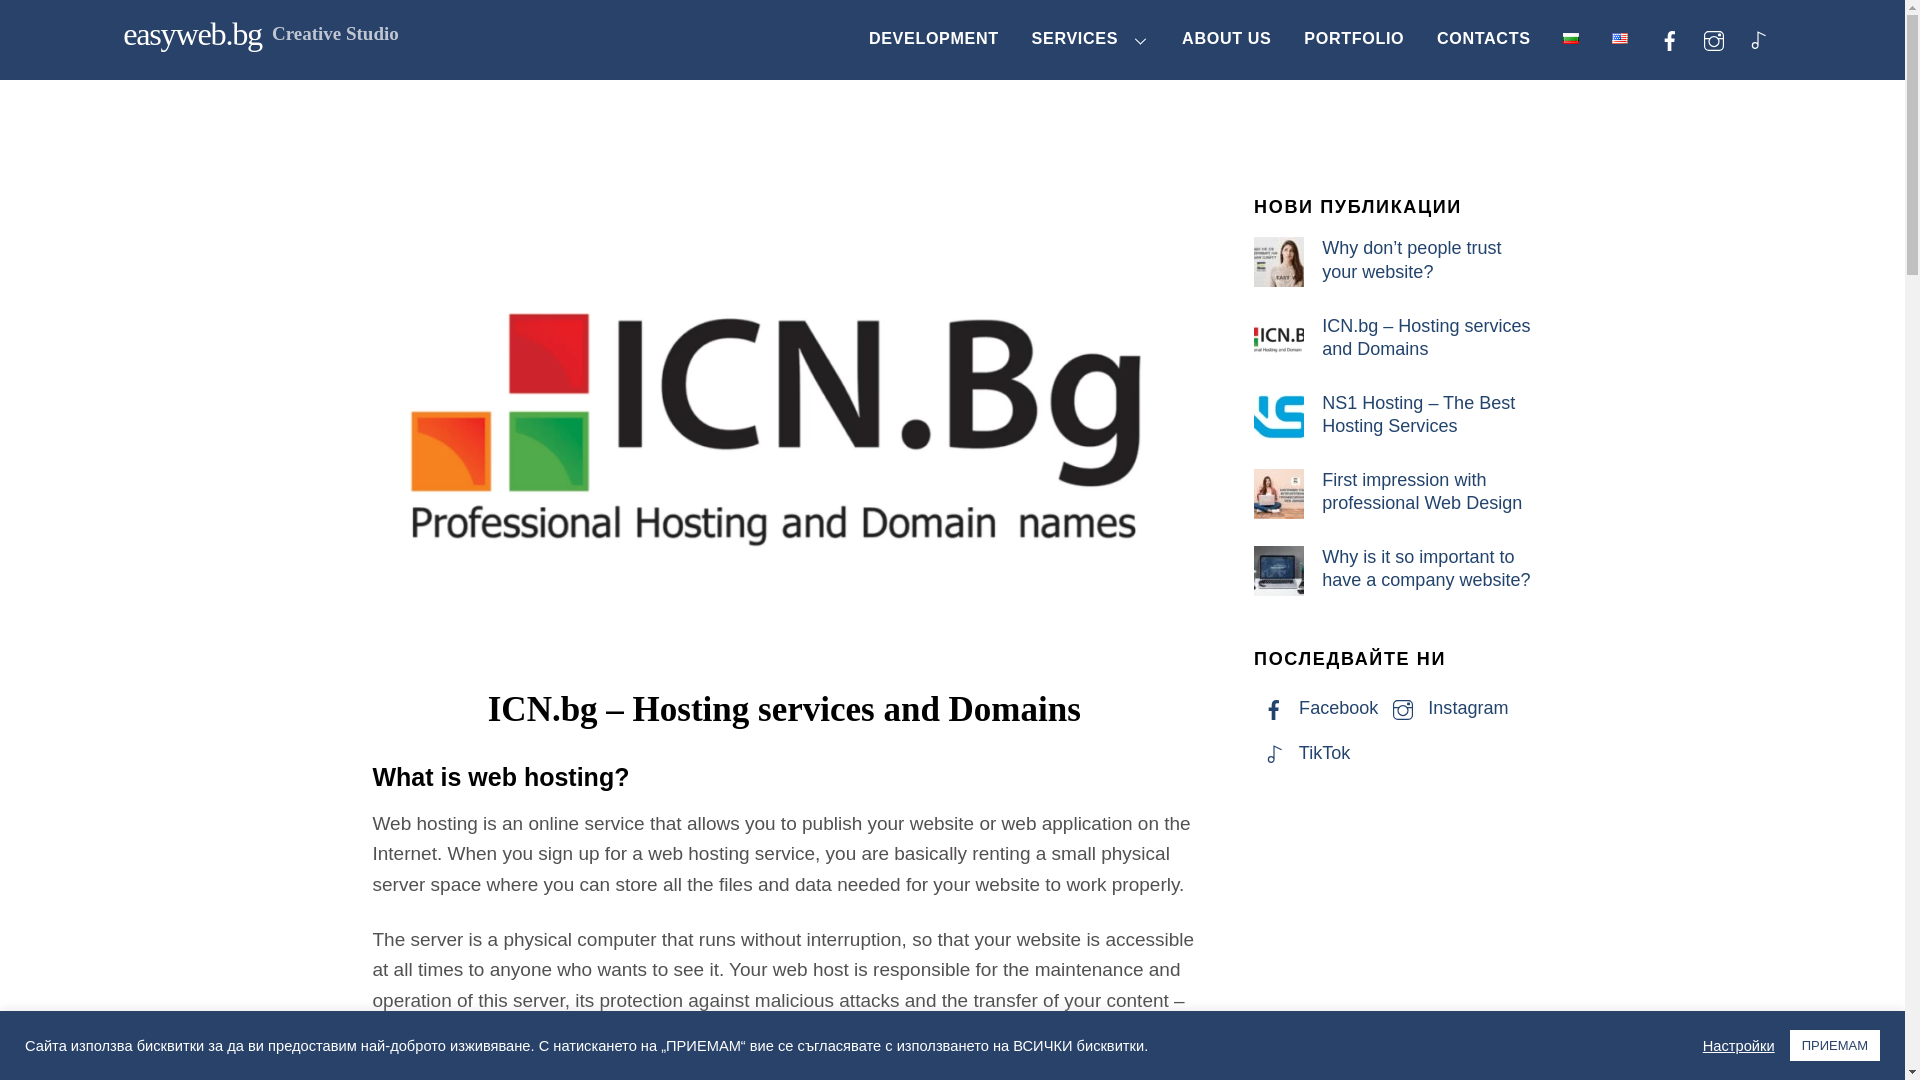 Image resolution: width=1920 pixels, height=1080 pixels. Describe the element at coordinates (952, 40) in the screenshot. I see `CONTACTS` at that location.